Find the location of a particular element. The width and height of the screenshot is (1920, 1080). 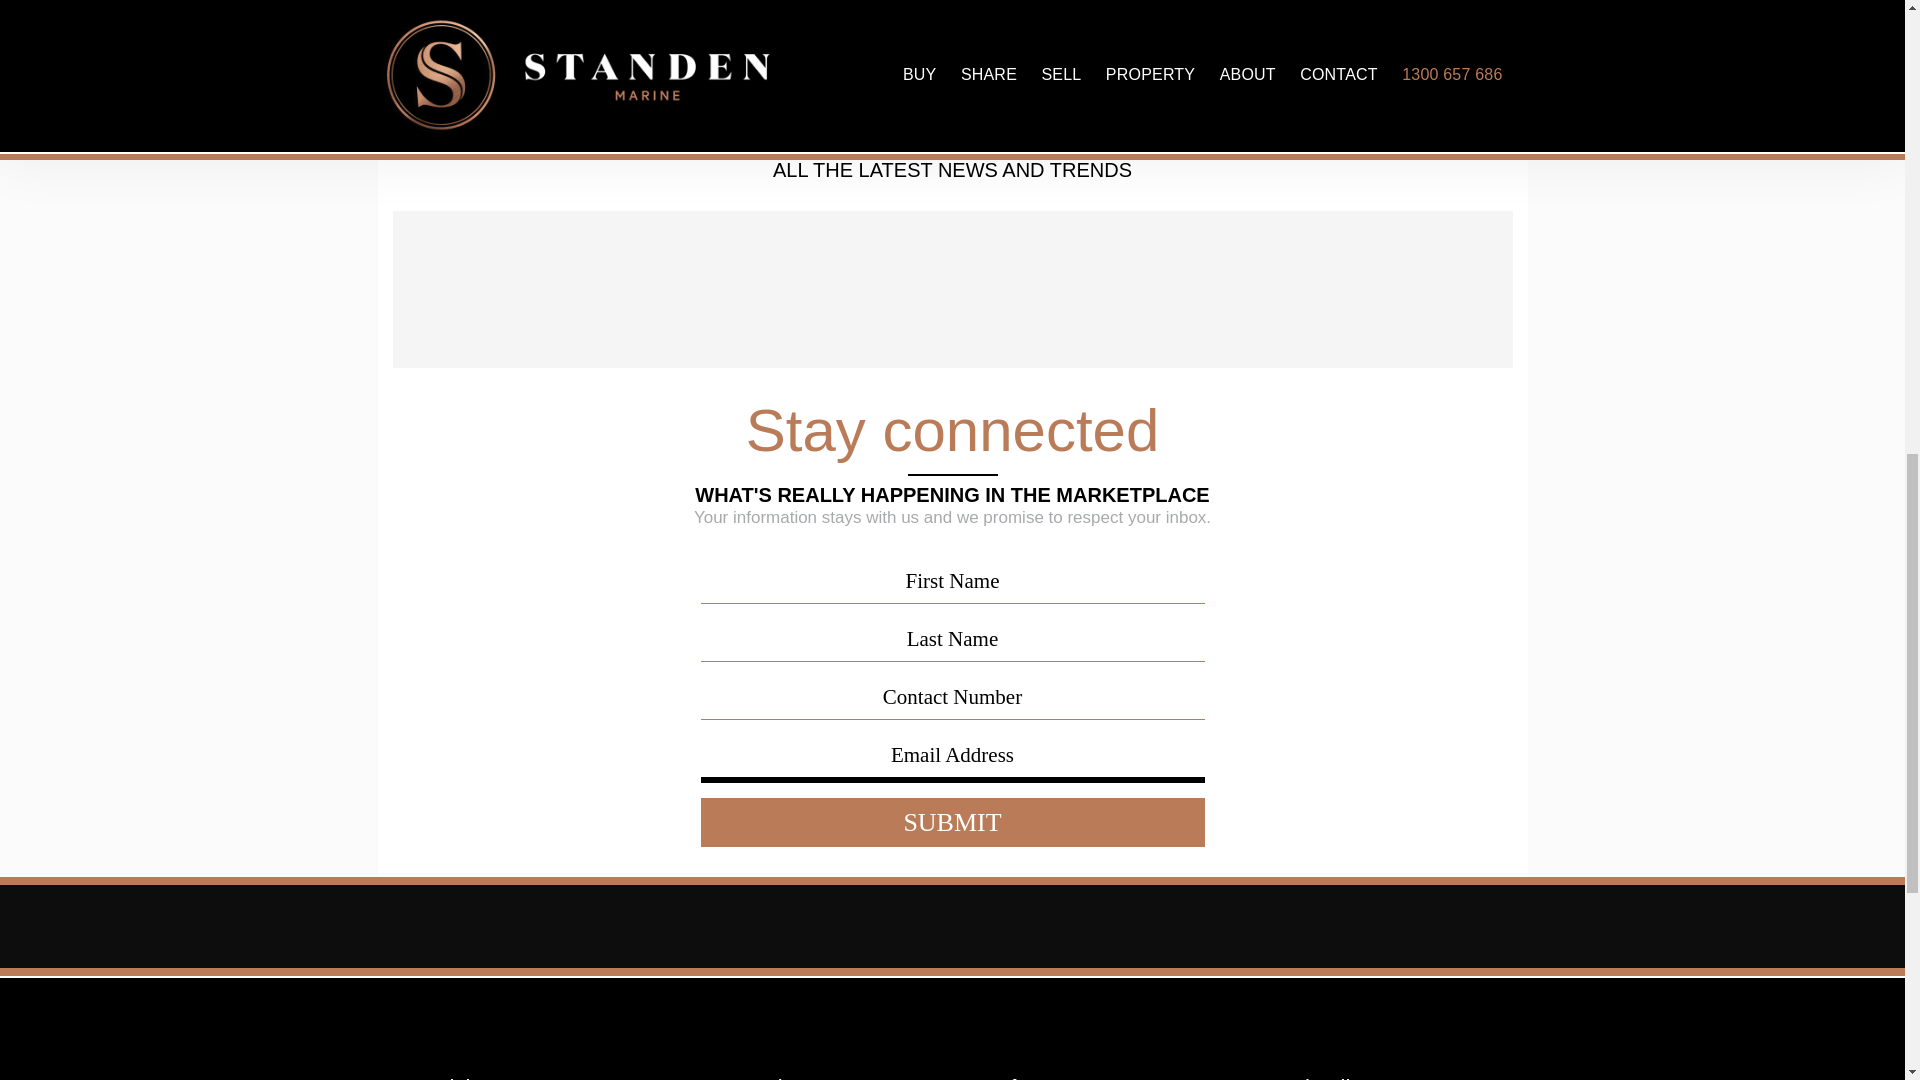

Boating Tip: Secure Your Anchor is located at coordinates (1092, 290).